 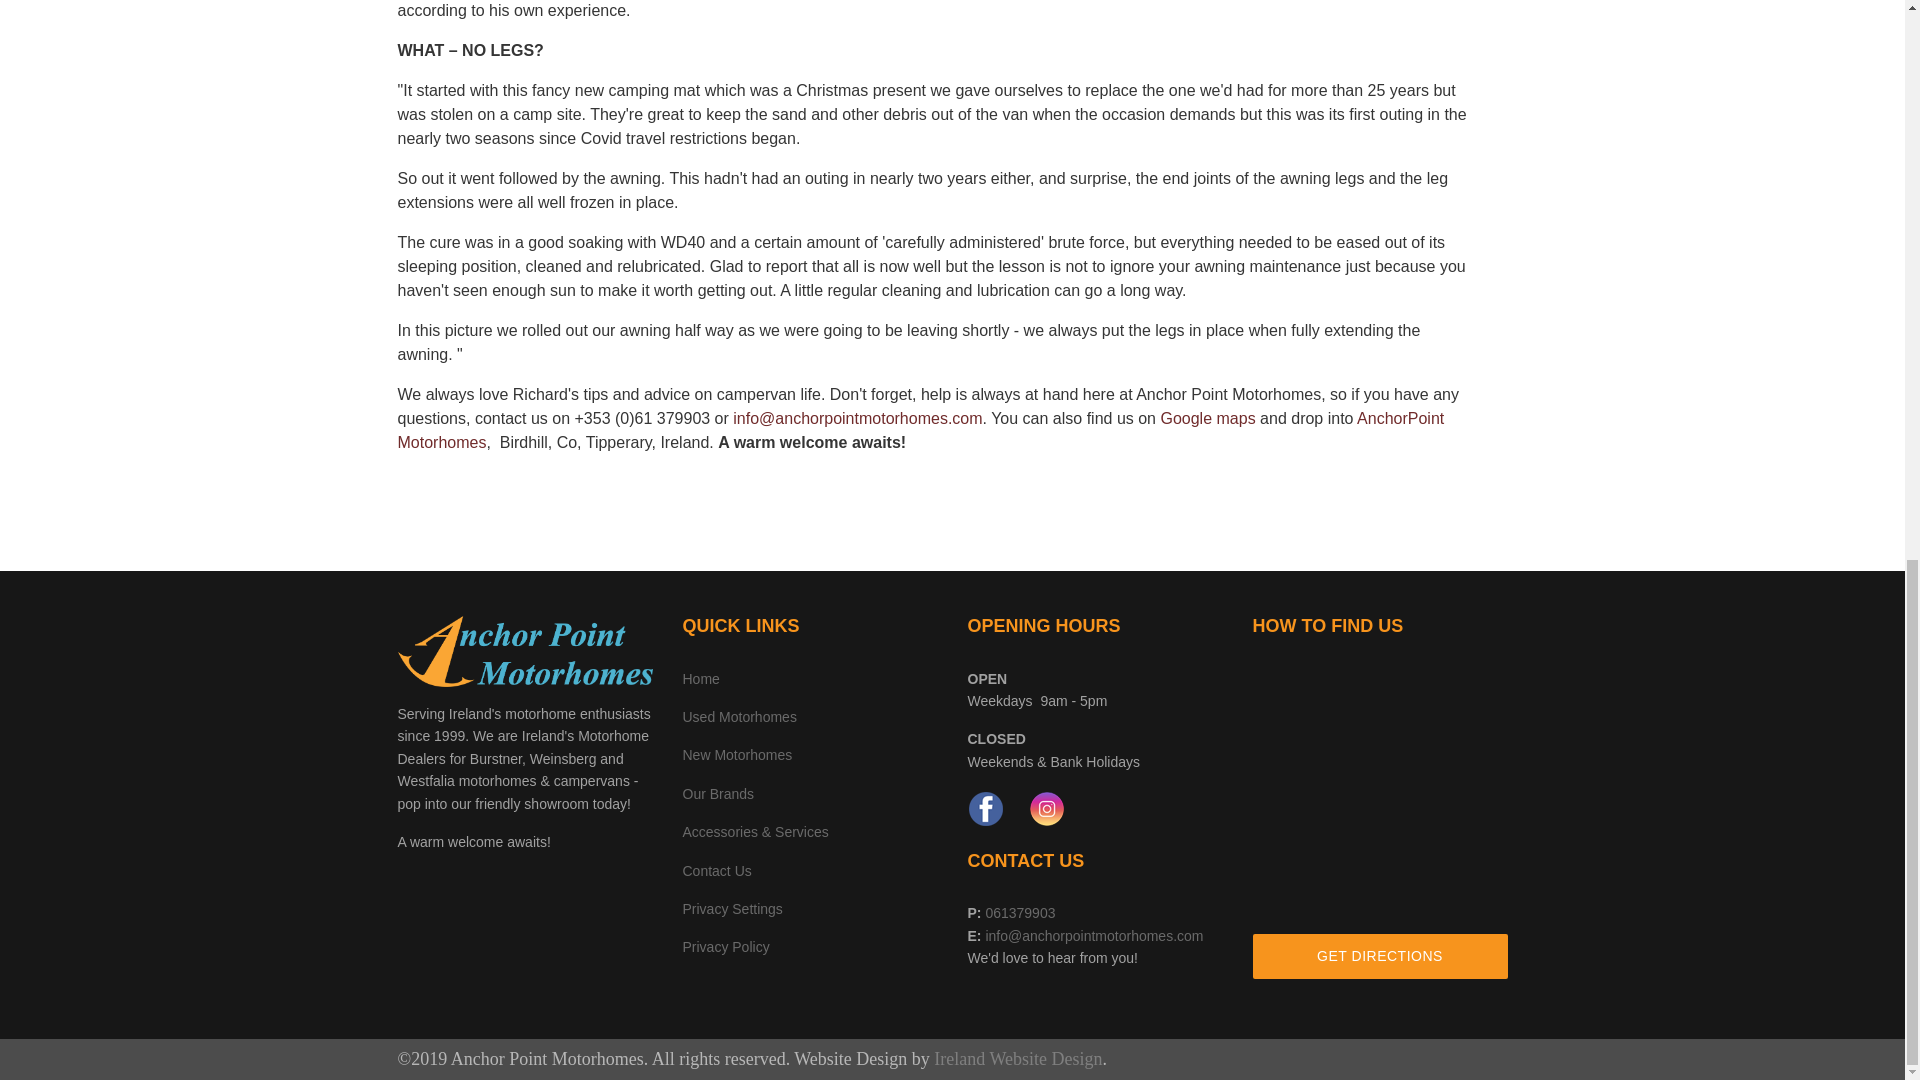 I want to click on Privacy Policy, so click(x=725, y=946).